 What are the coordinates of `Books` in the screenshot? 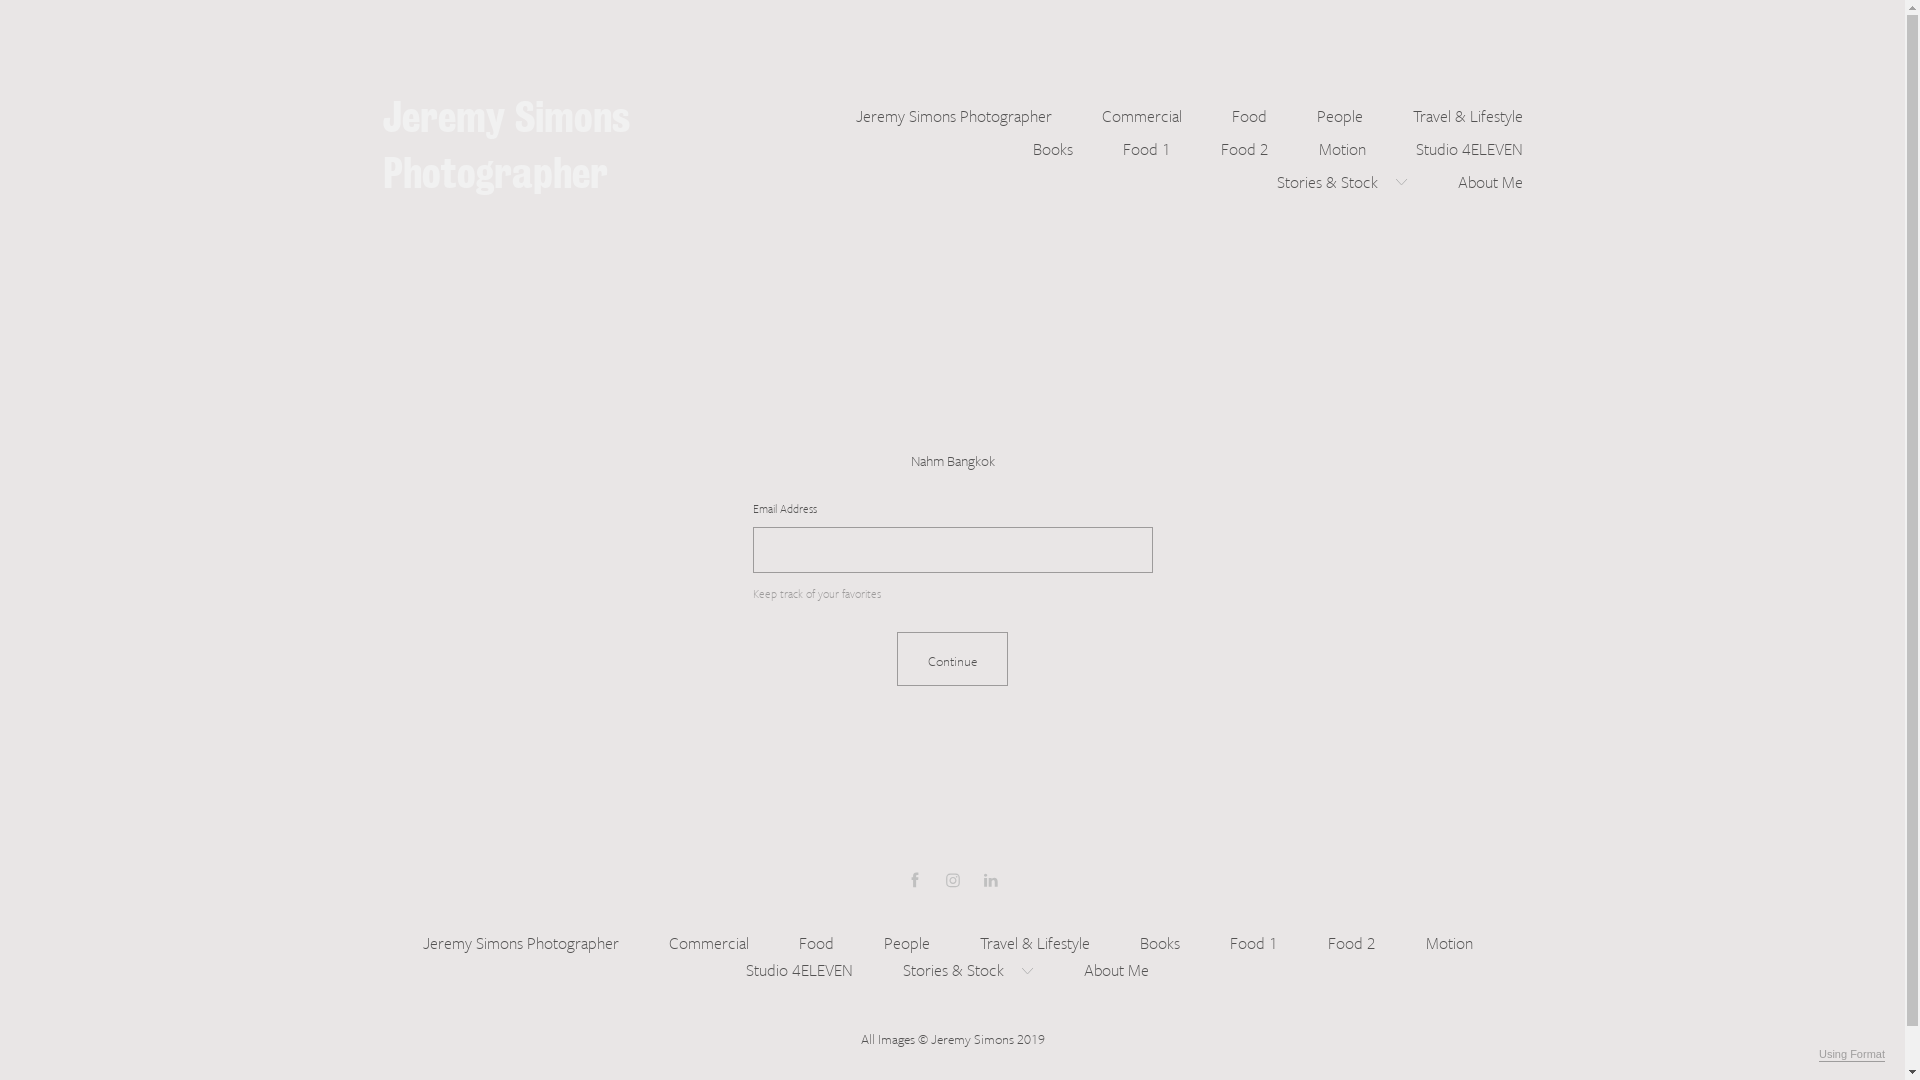 It's located at (1160, 940).